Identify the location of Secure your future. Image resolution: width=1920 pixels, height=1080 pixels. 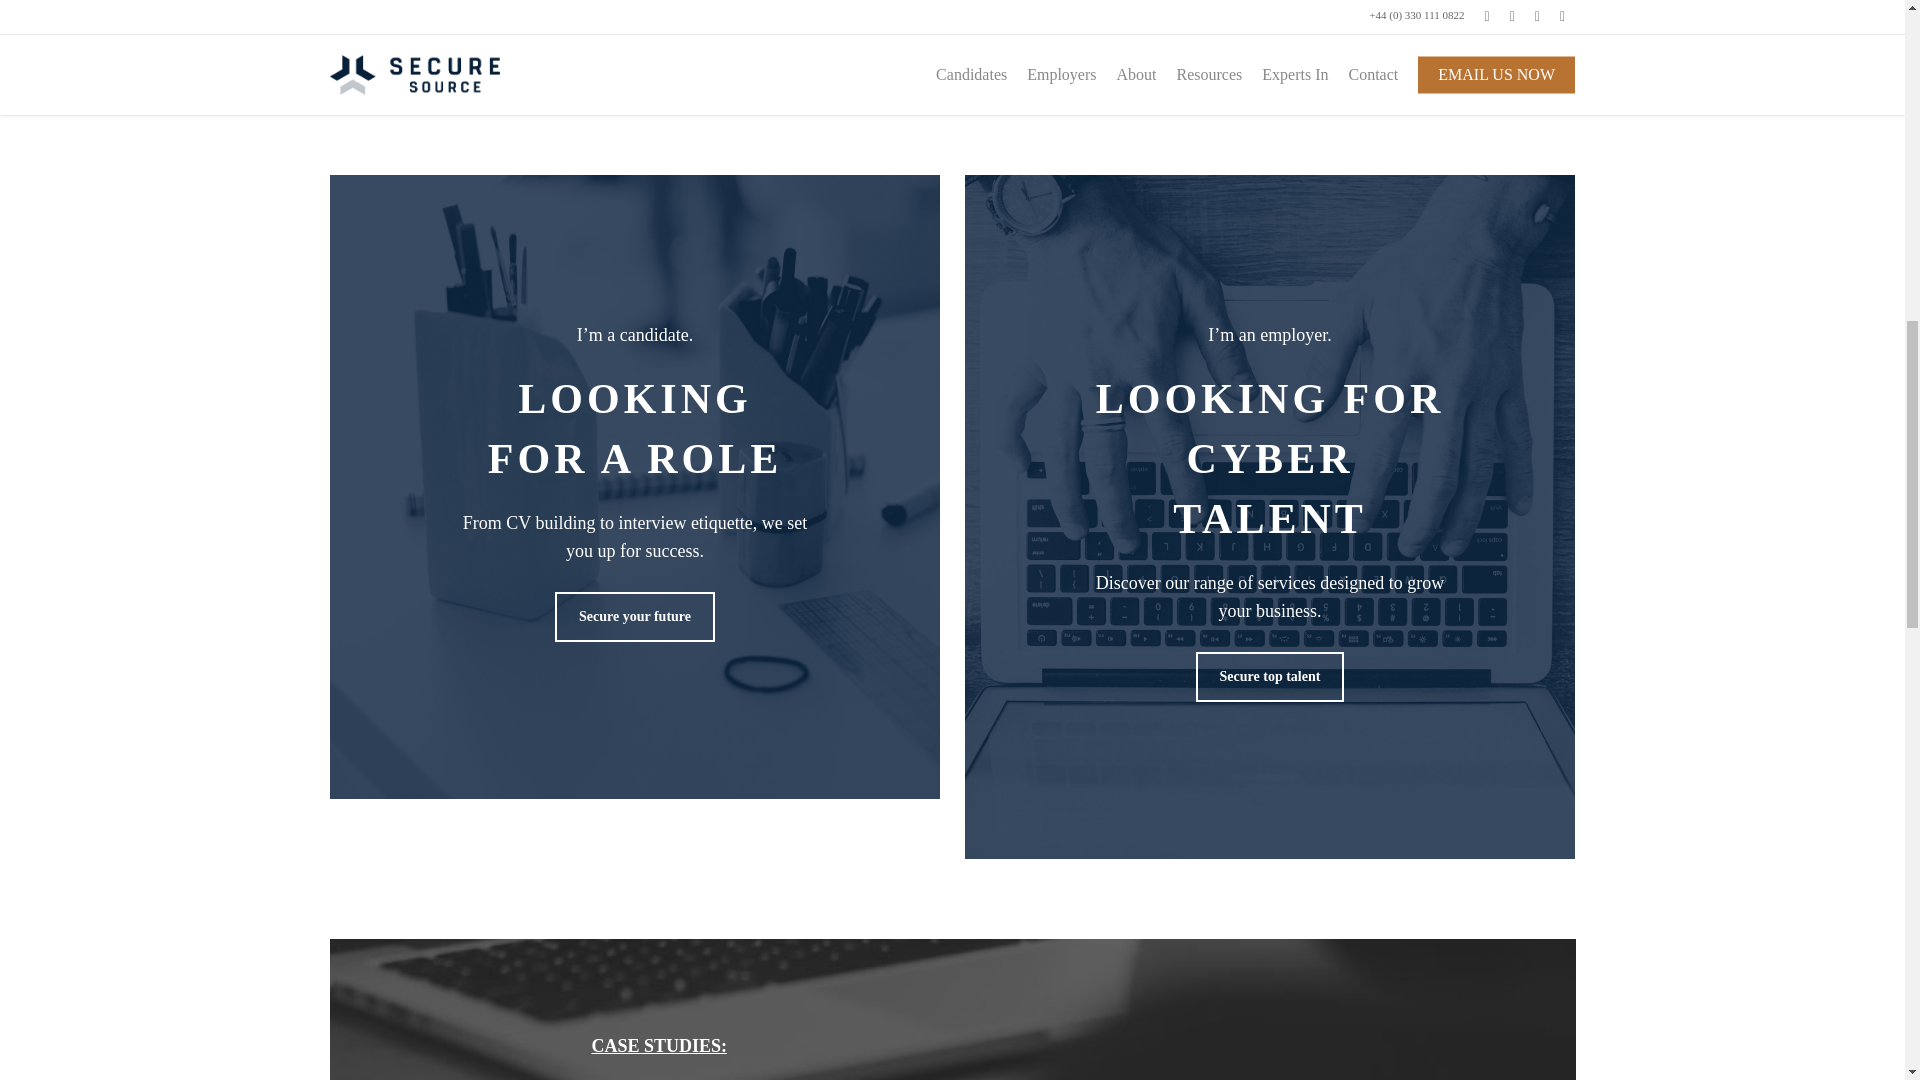
(634, 616).